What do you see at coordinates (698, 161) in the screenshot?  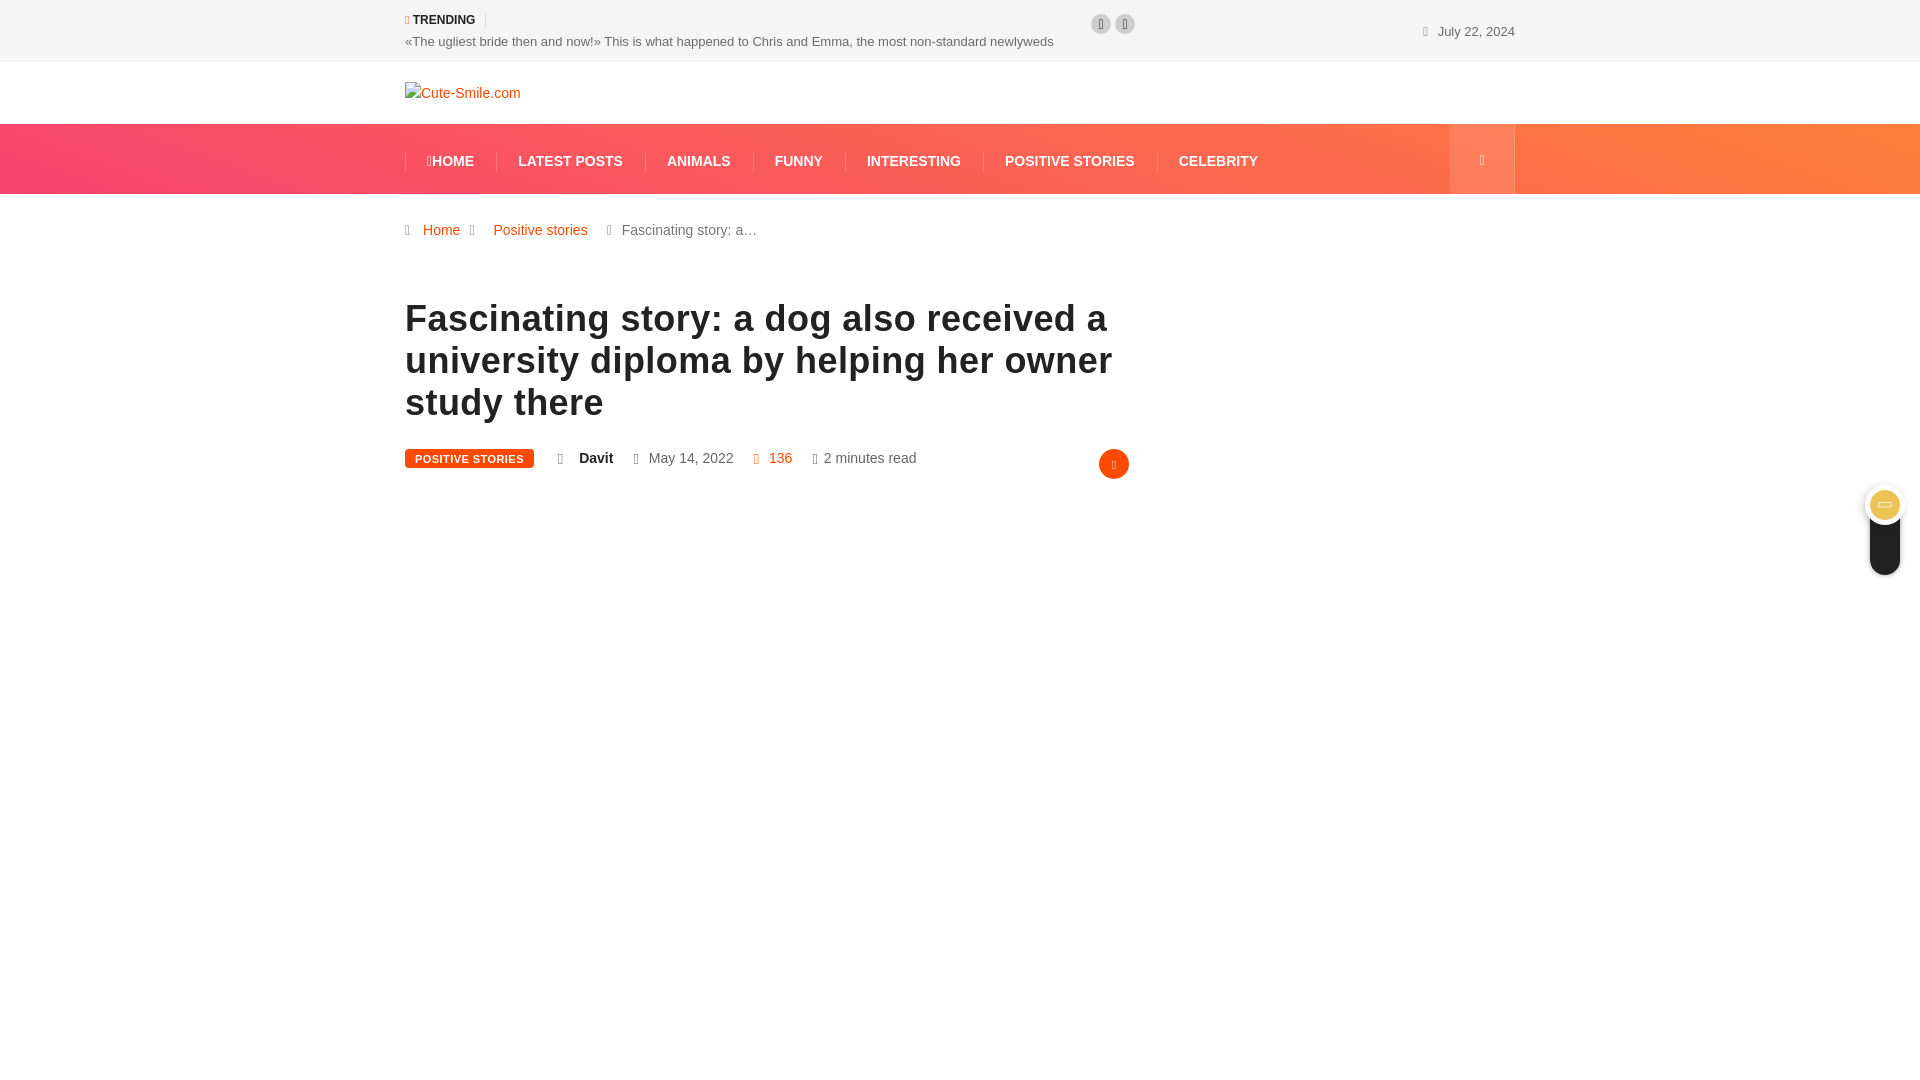 I see `ANIMALS` at bounding box center [698, 161].